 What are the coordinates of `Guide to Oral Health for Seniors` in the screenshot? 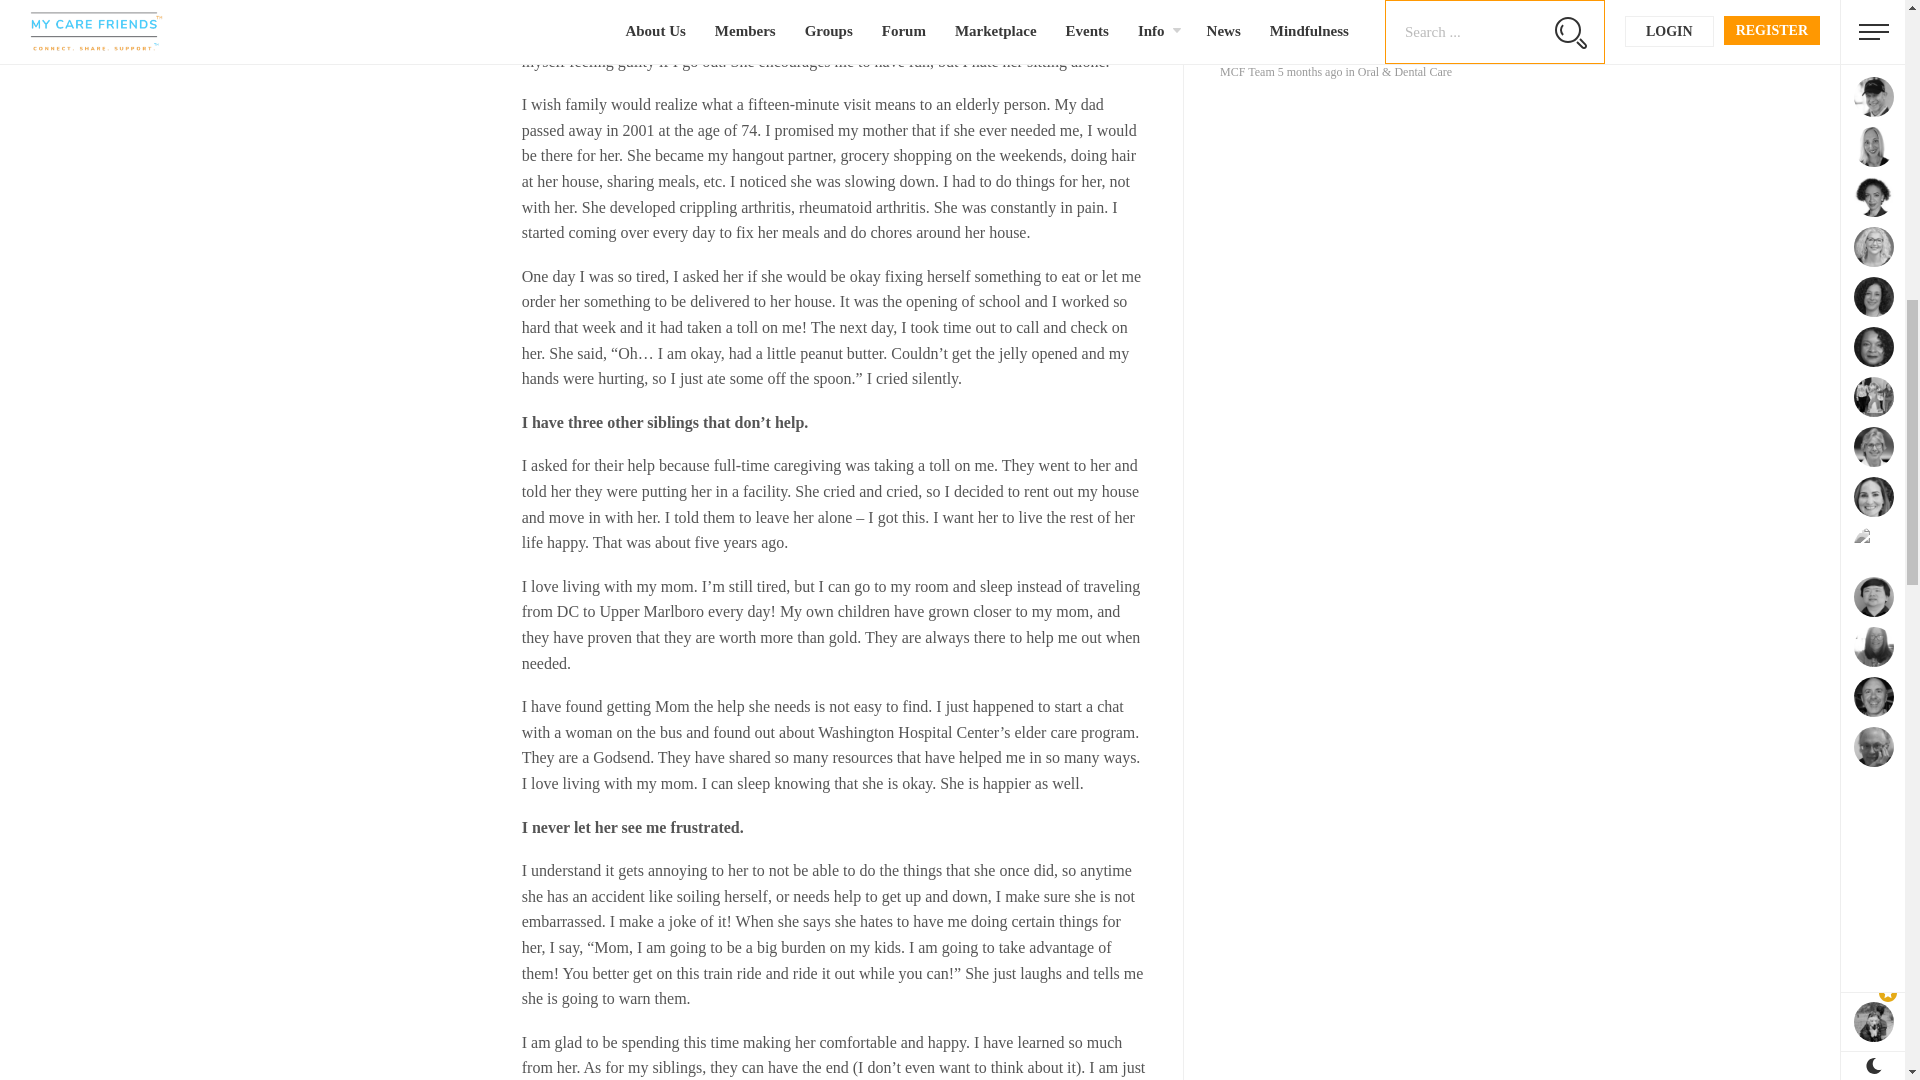 It's located at (1310, 71).